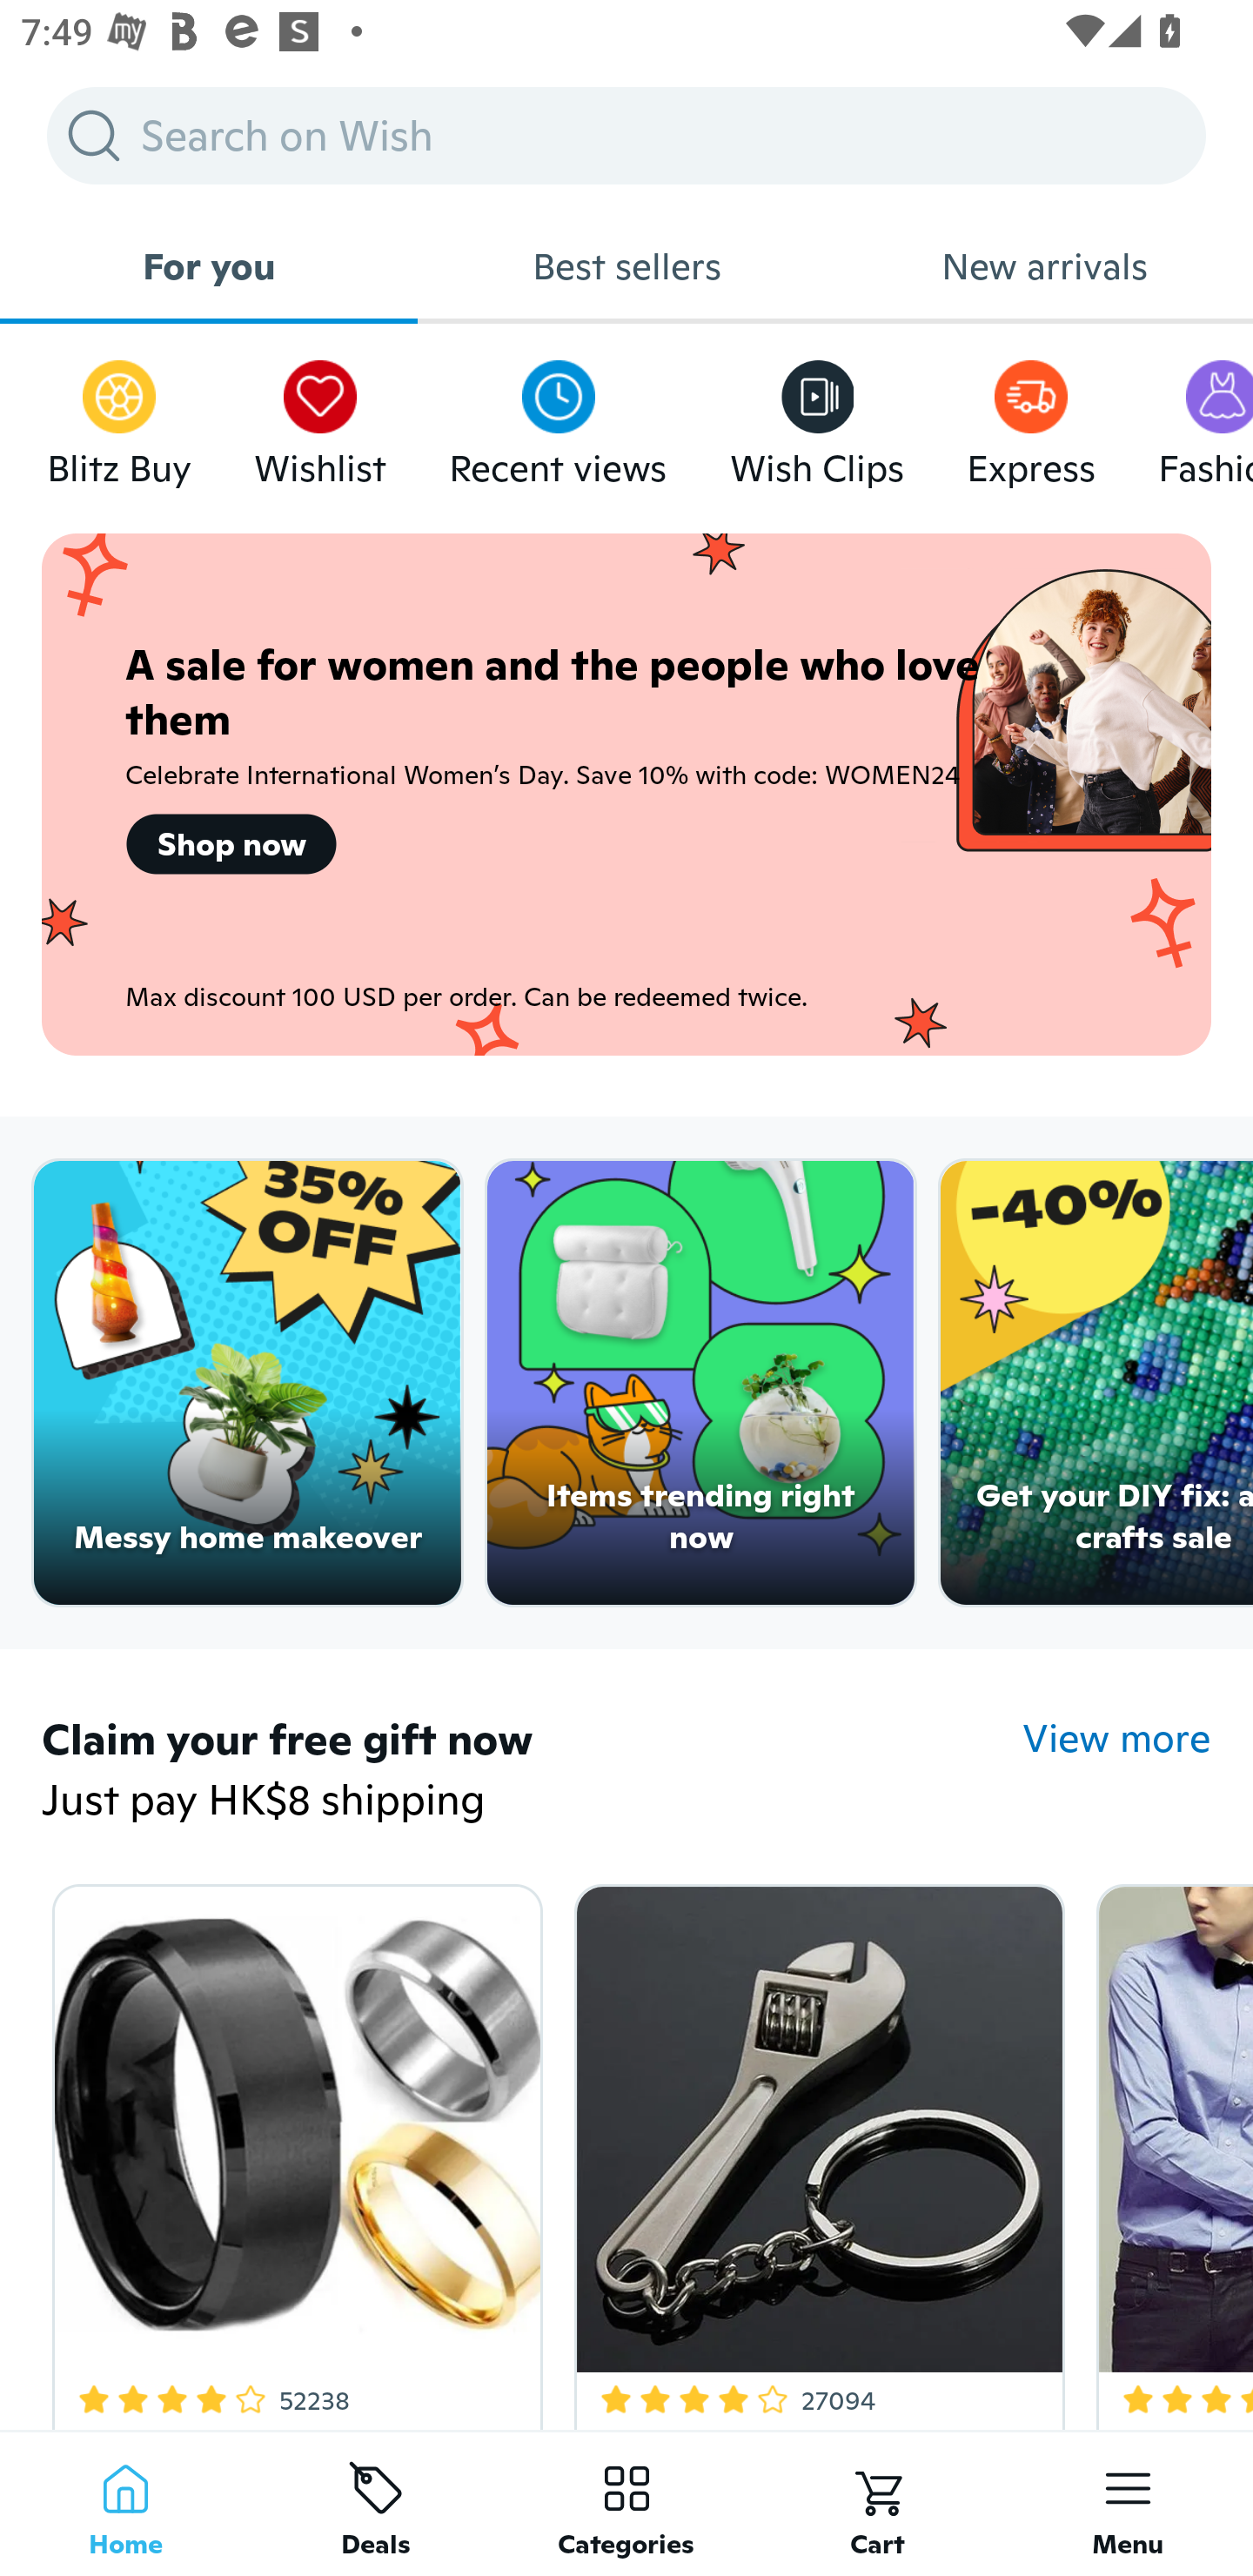 The width and height of the screenshot is (1253, 2576). Describe the element at coordinates (1117, 1739) in the screenshot. I see `View more` at that location.